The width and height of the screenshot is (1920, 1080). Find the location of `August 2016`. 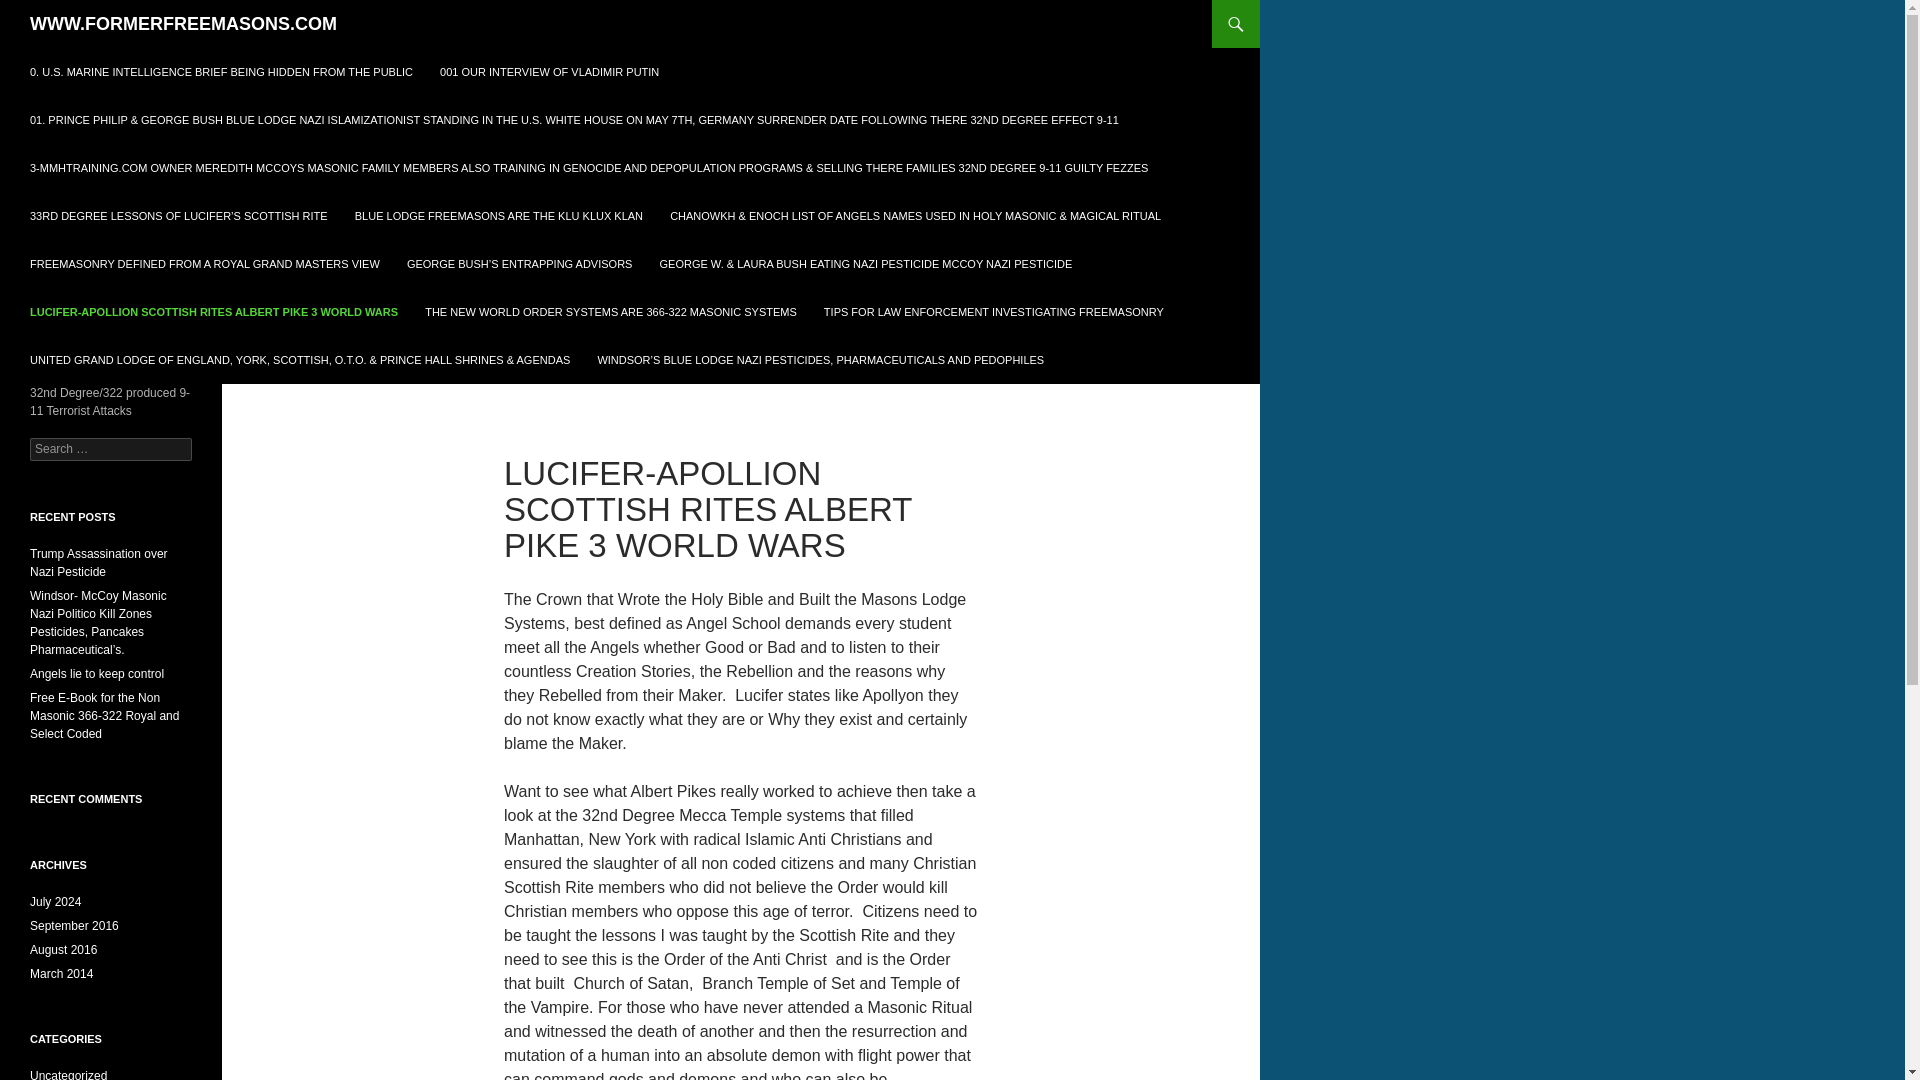

August 2016 is located at coordinates (64, 949).